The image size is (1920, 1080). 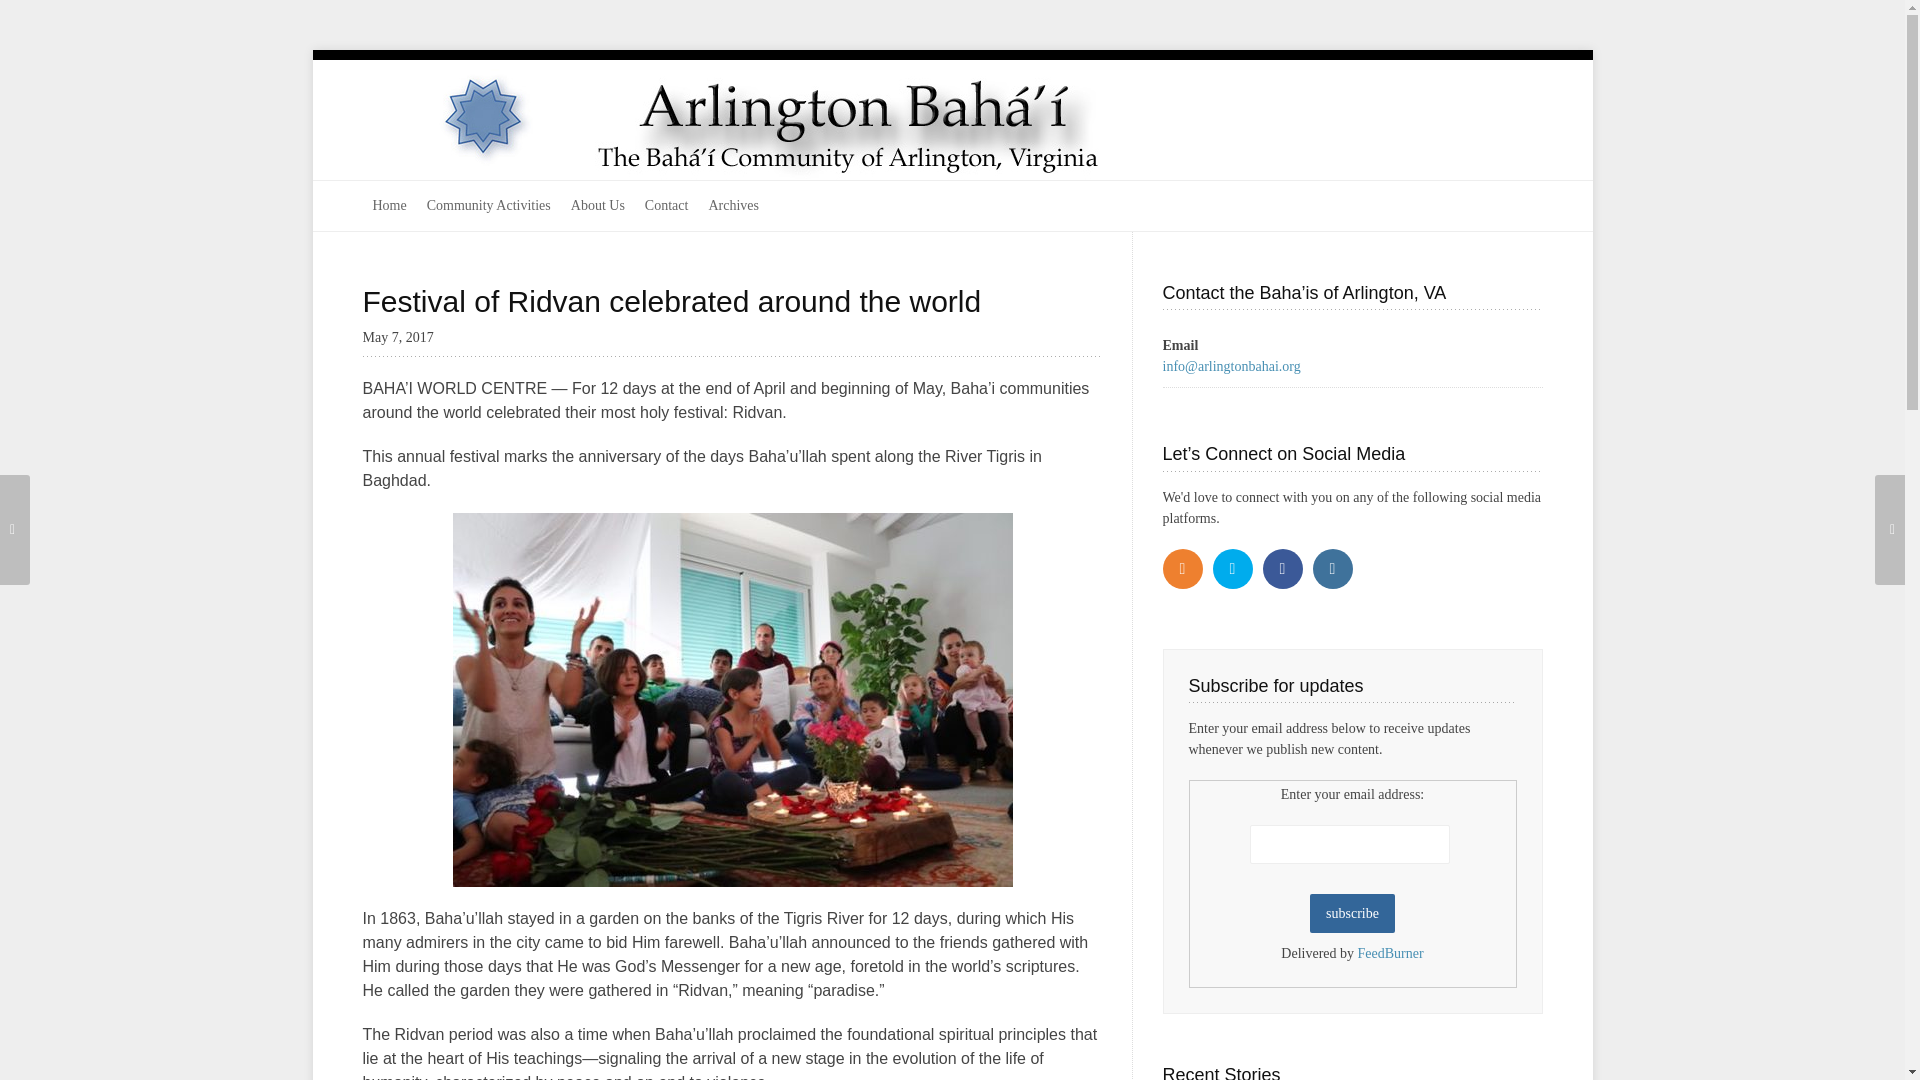 What do you see at coordinates (734, 206) in the screenshot?
I see `Archives` at bounding box center [734, 206].